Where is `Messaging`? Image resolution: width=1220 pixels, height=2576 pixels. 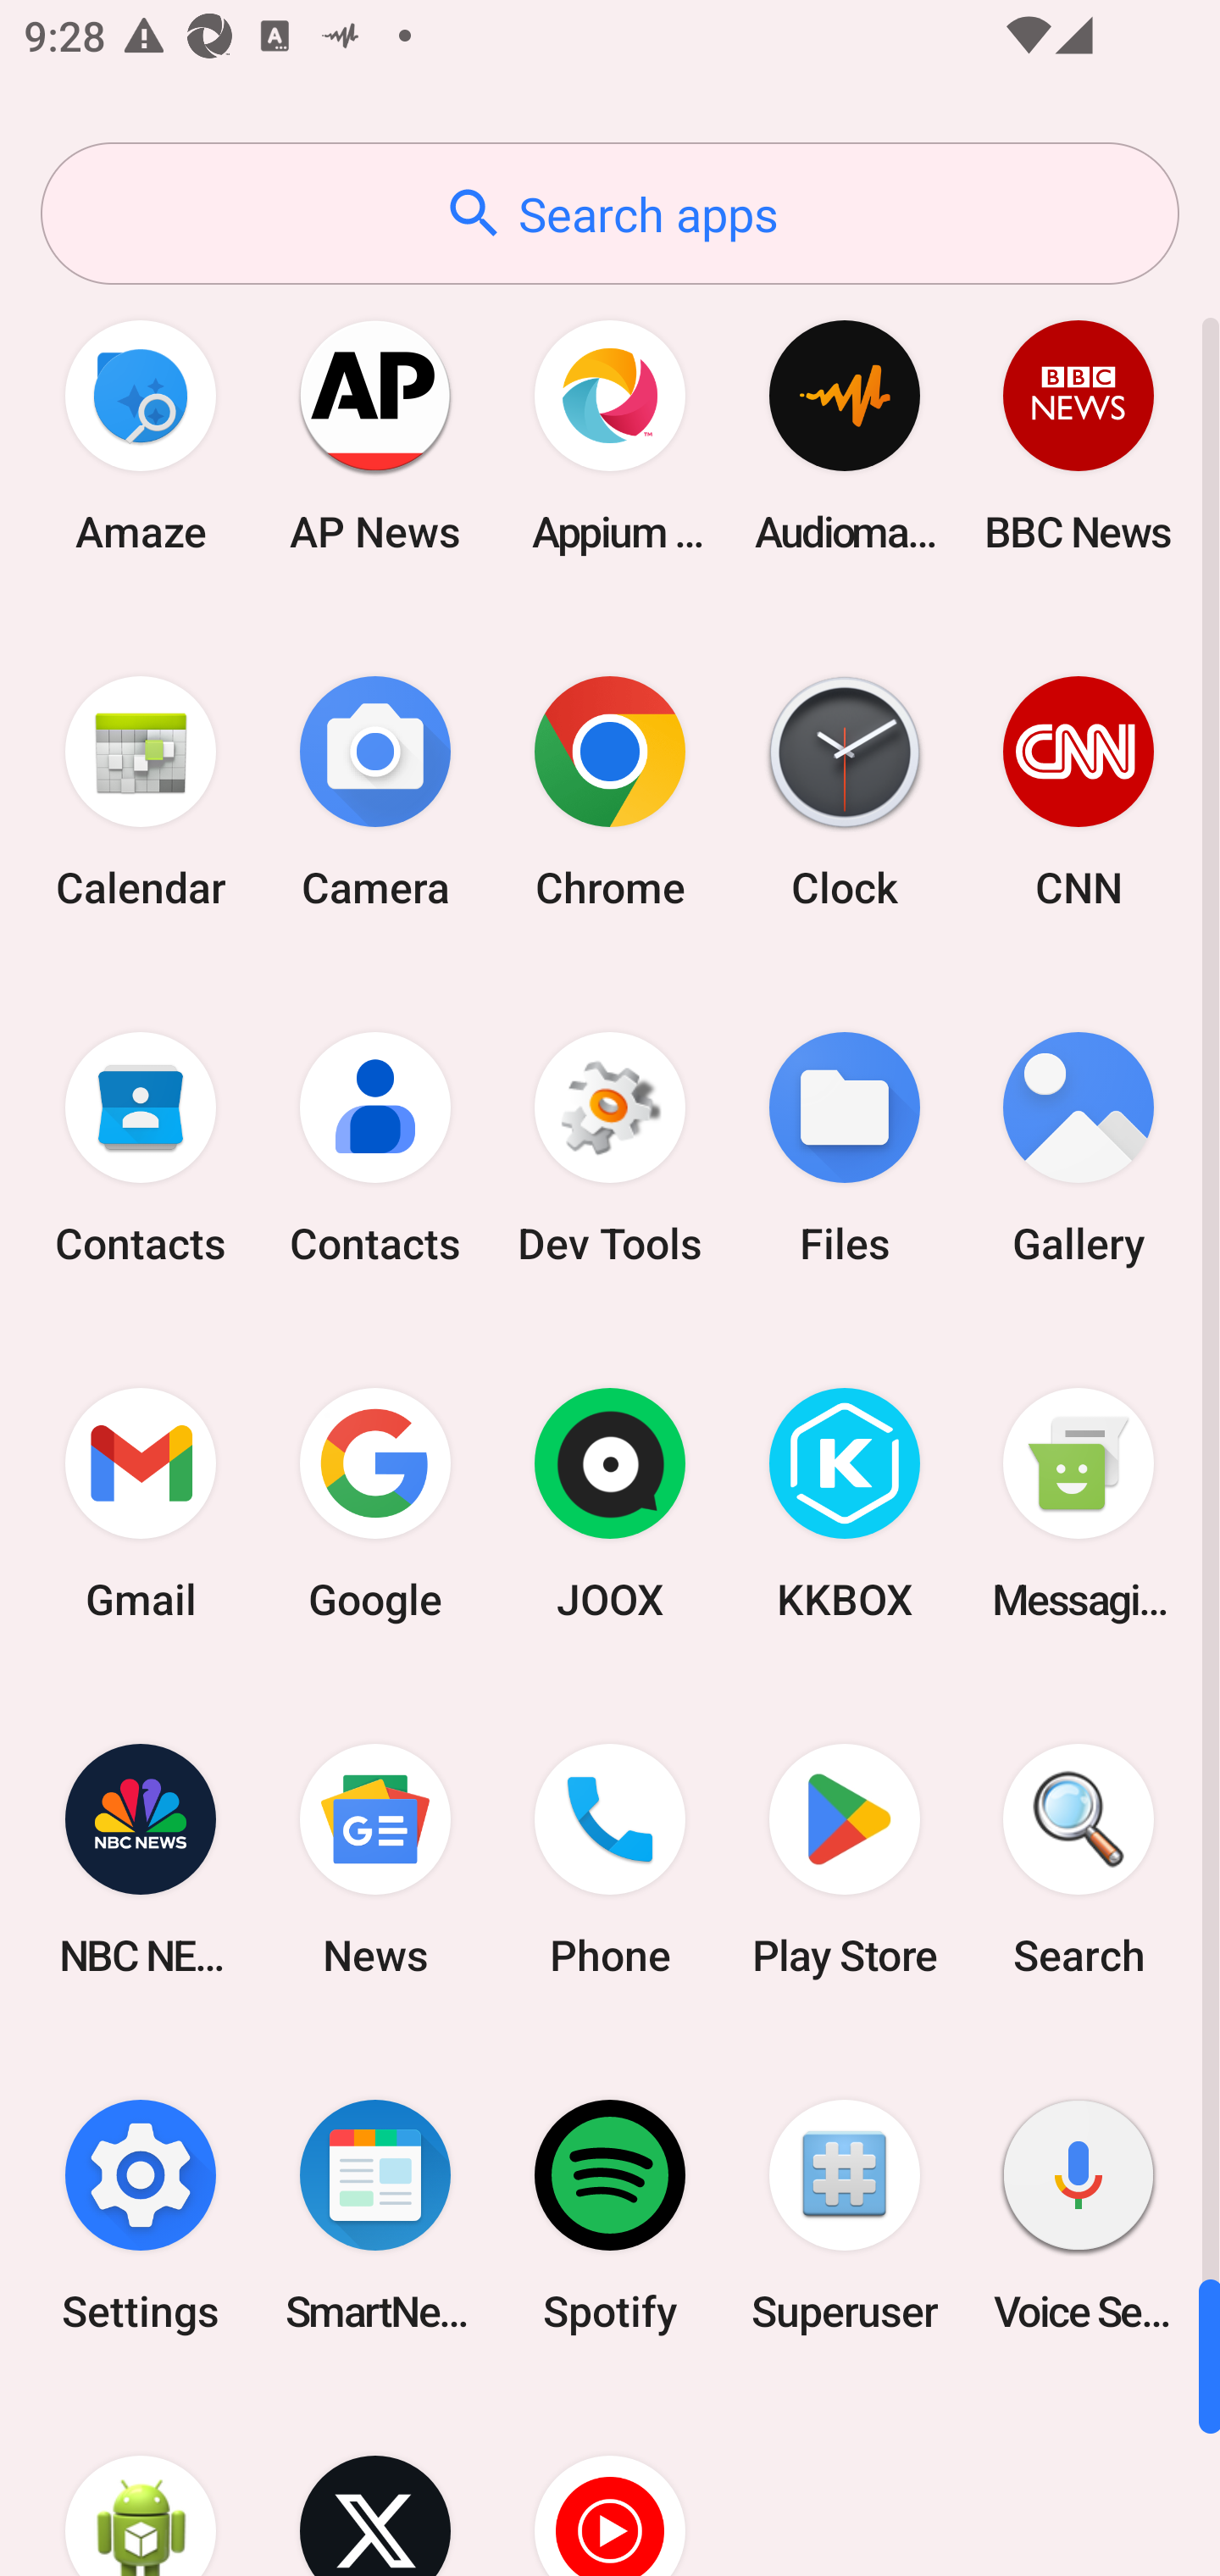
Messaging is located at coordinates (1079, 1504).